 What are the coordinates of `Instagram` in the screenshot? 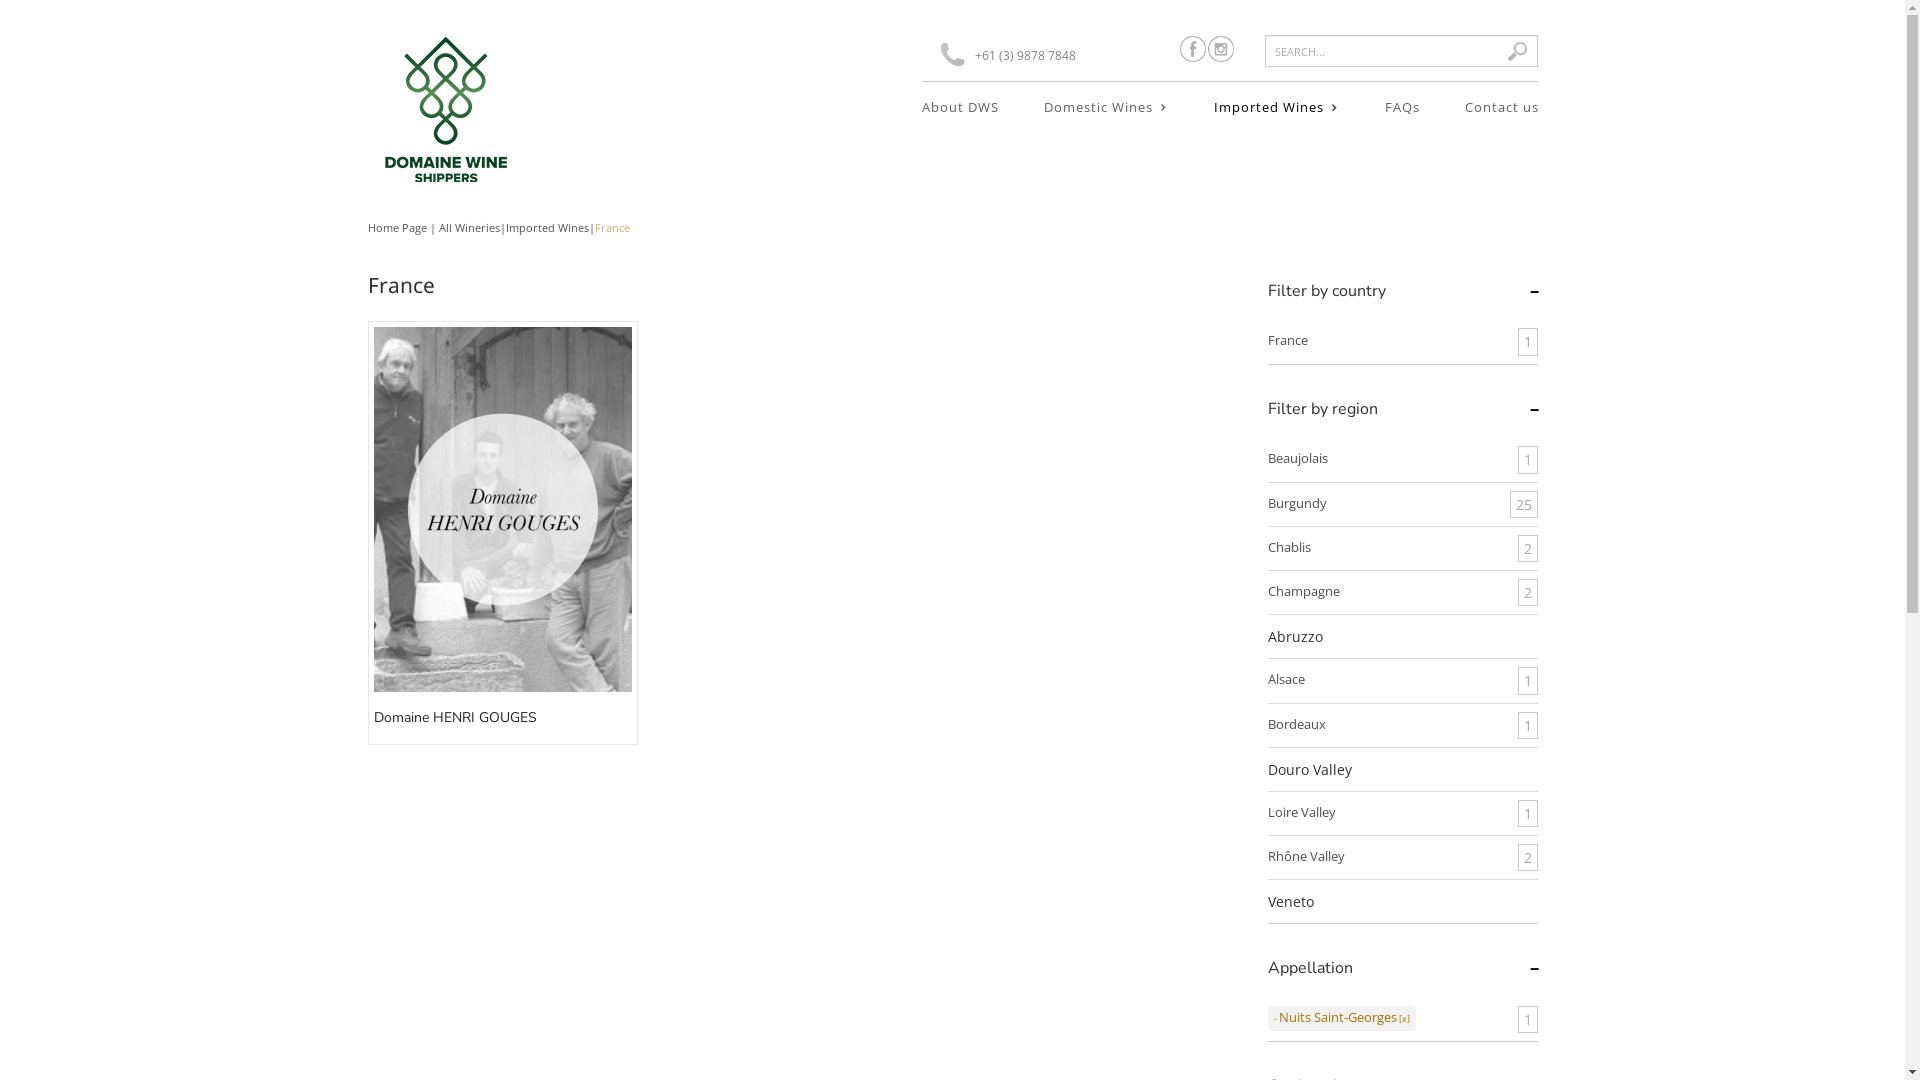 It's located at (1221, 49).